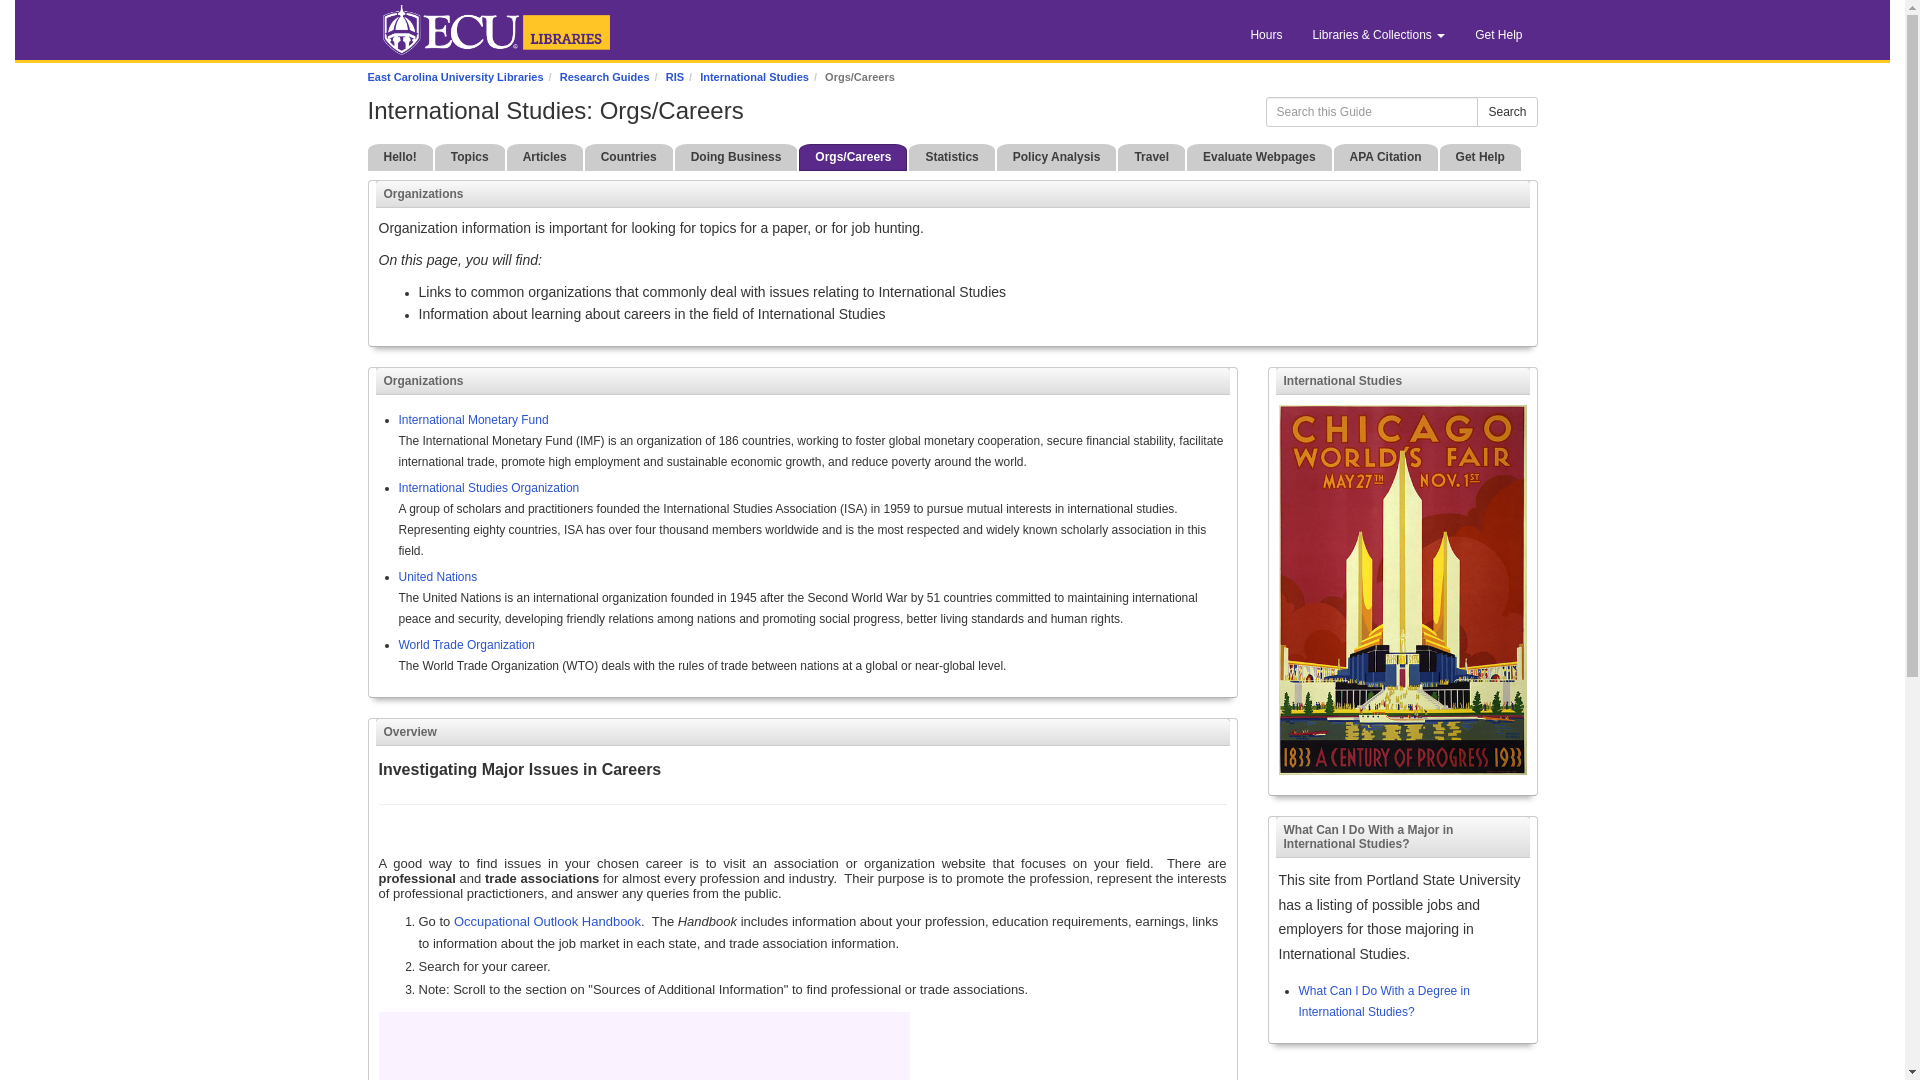  What do you see at coordinates (674, 77) in the screenshot?
I see `RIS` at bounding box center [674, 77].